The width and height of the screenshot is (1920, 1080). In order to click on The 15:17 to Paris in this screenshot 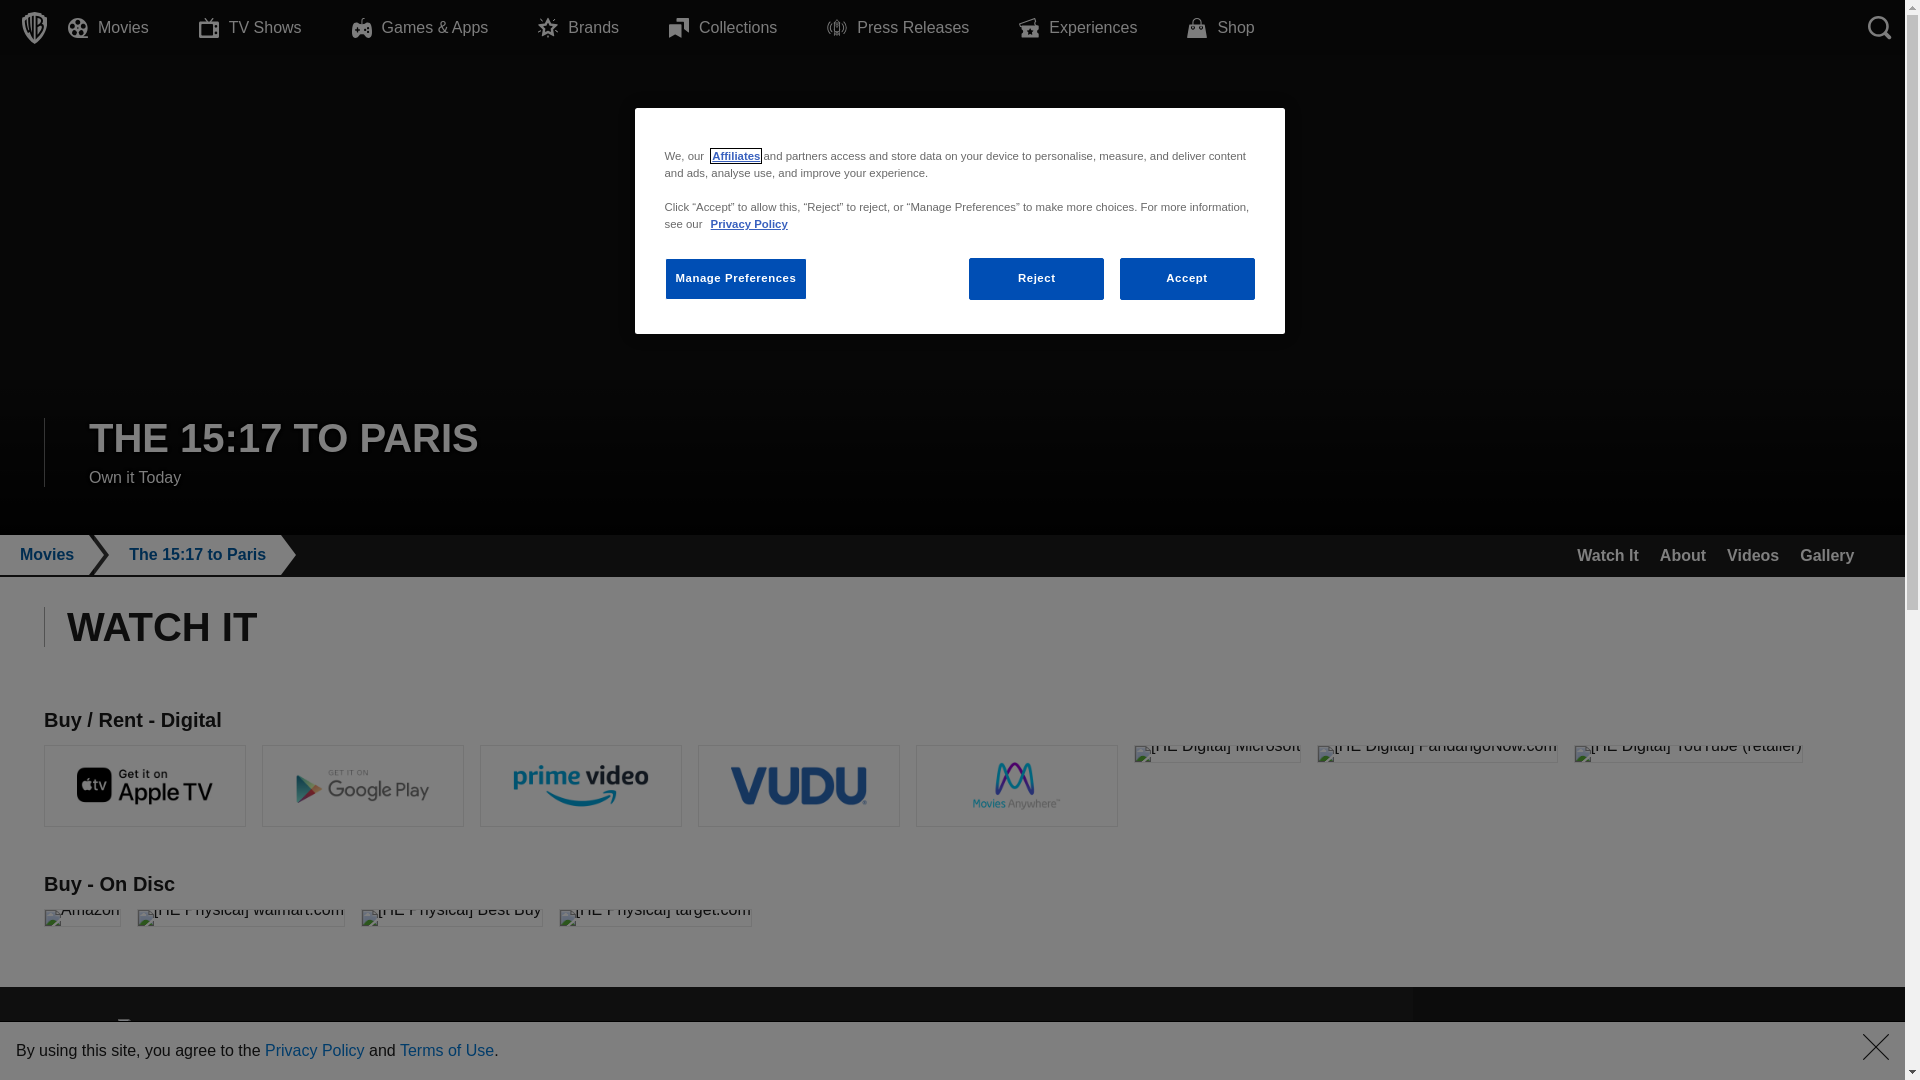, I will do `click(205, 555)`.